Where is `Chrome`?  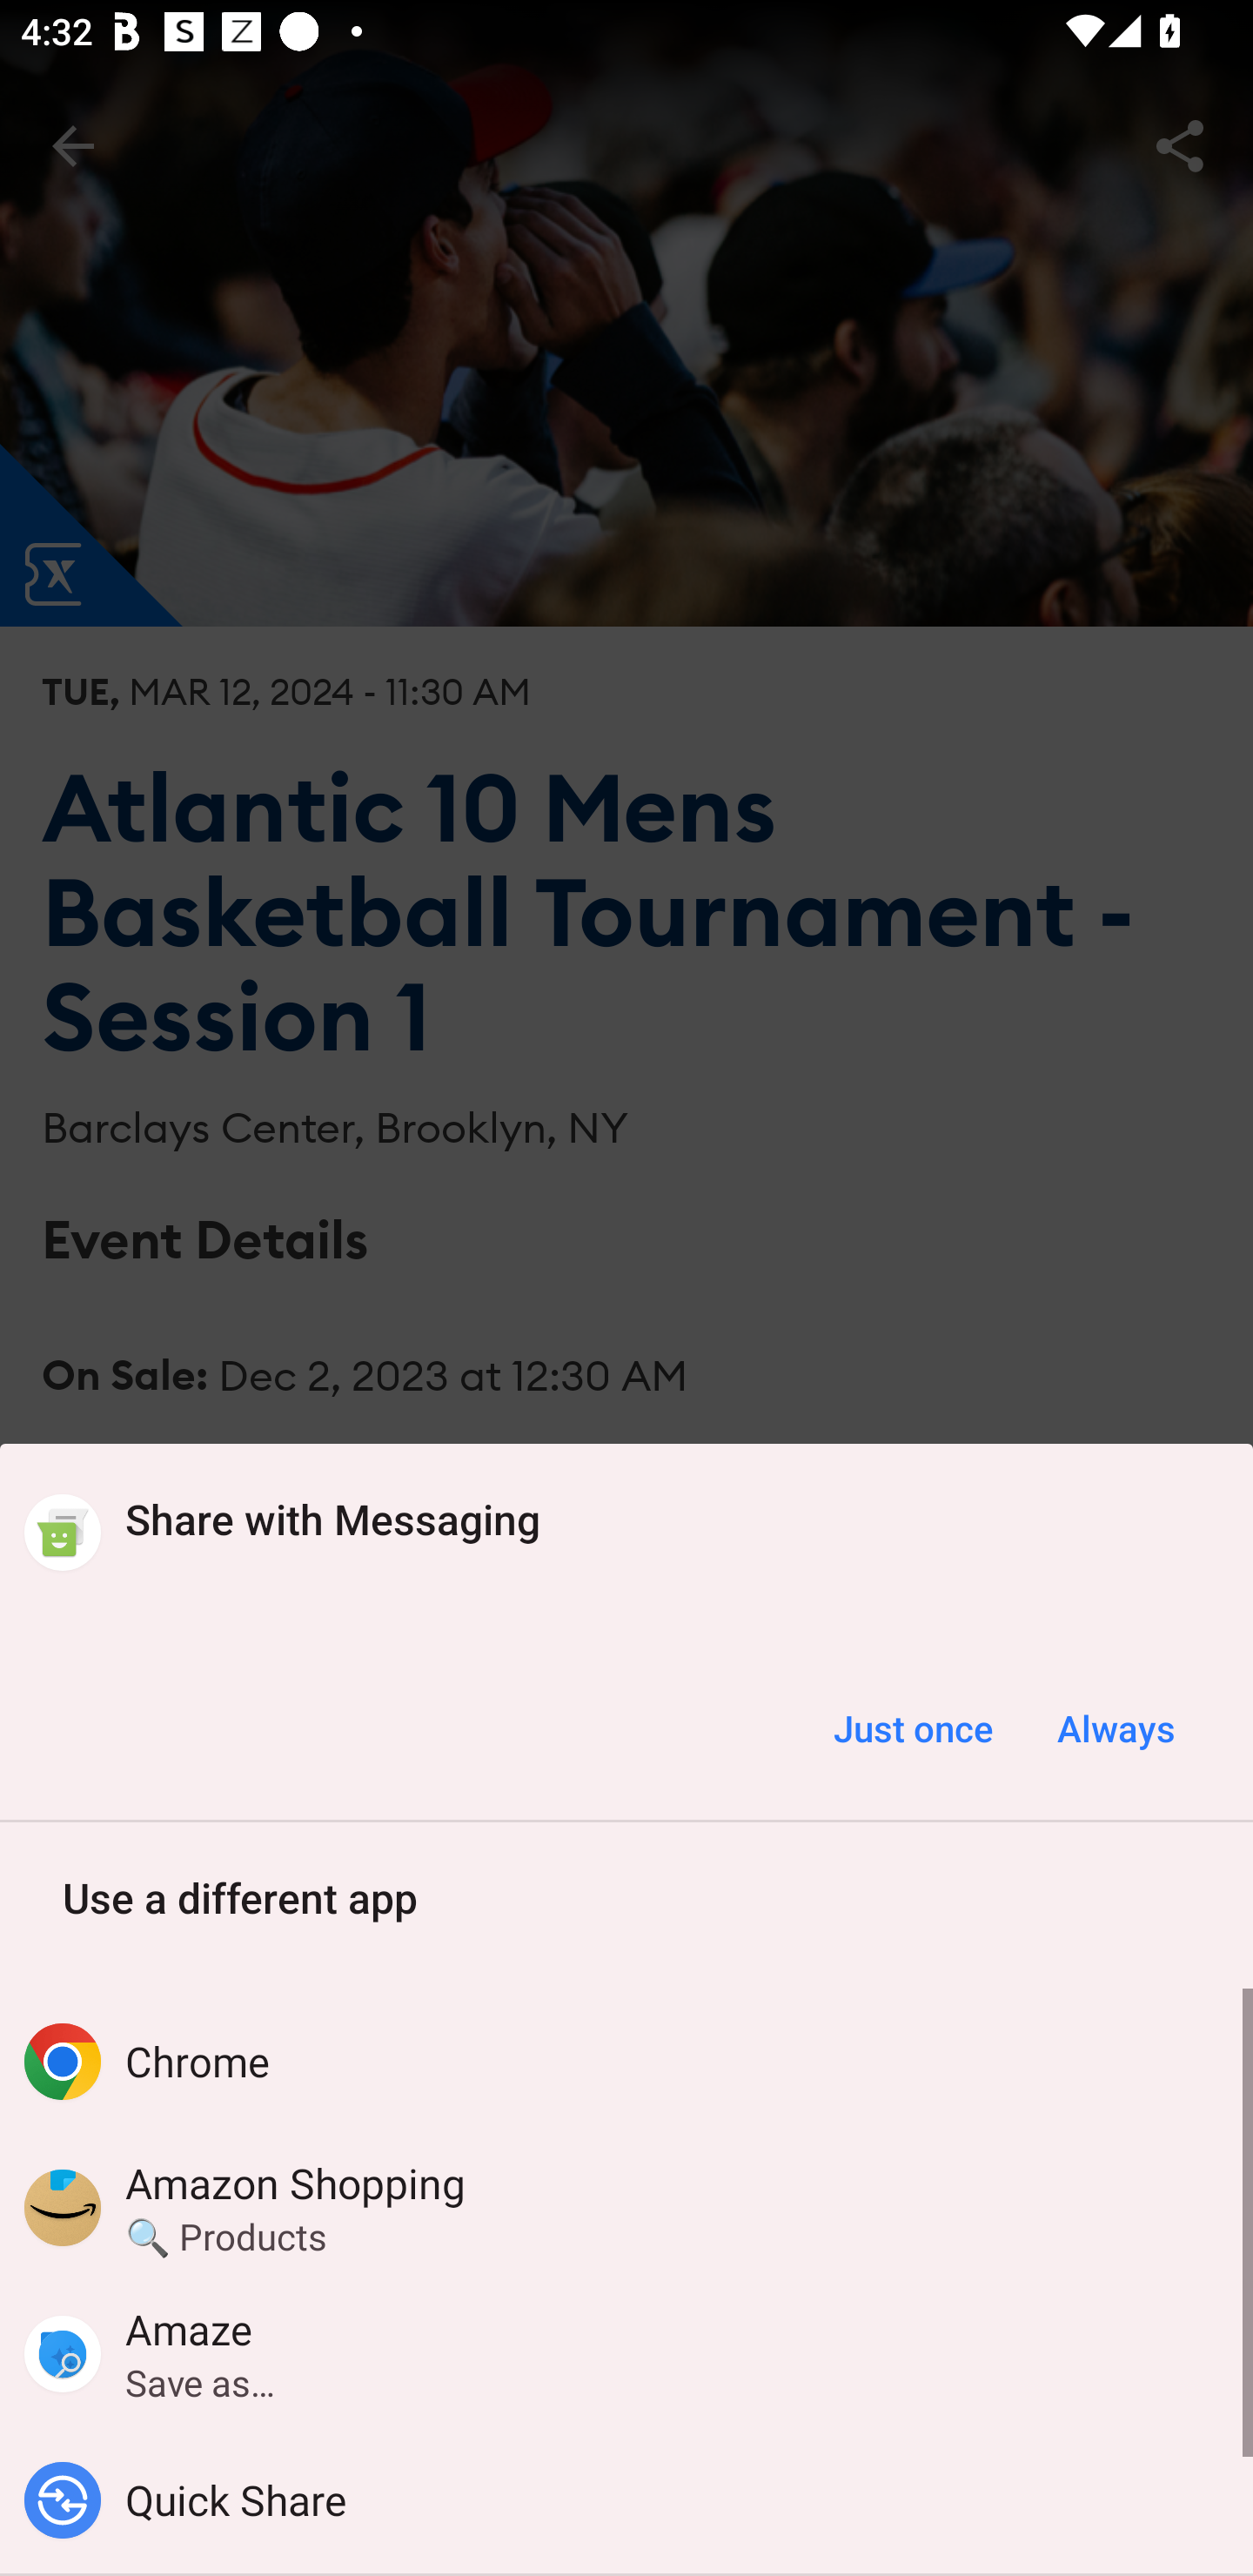
Chrome is located at coordinates (626, 2062).